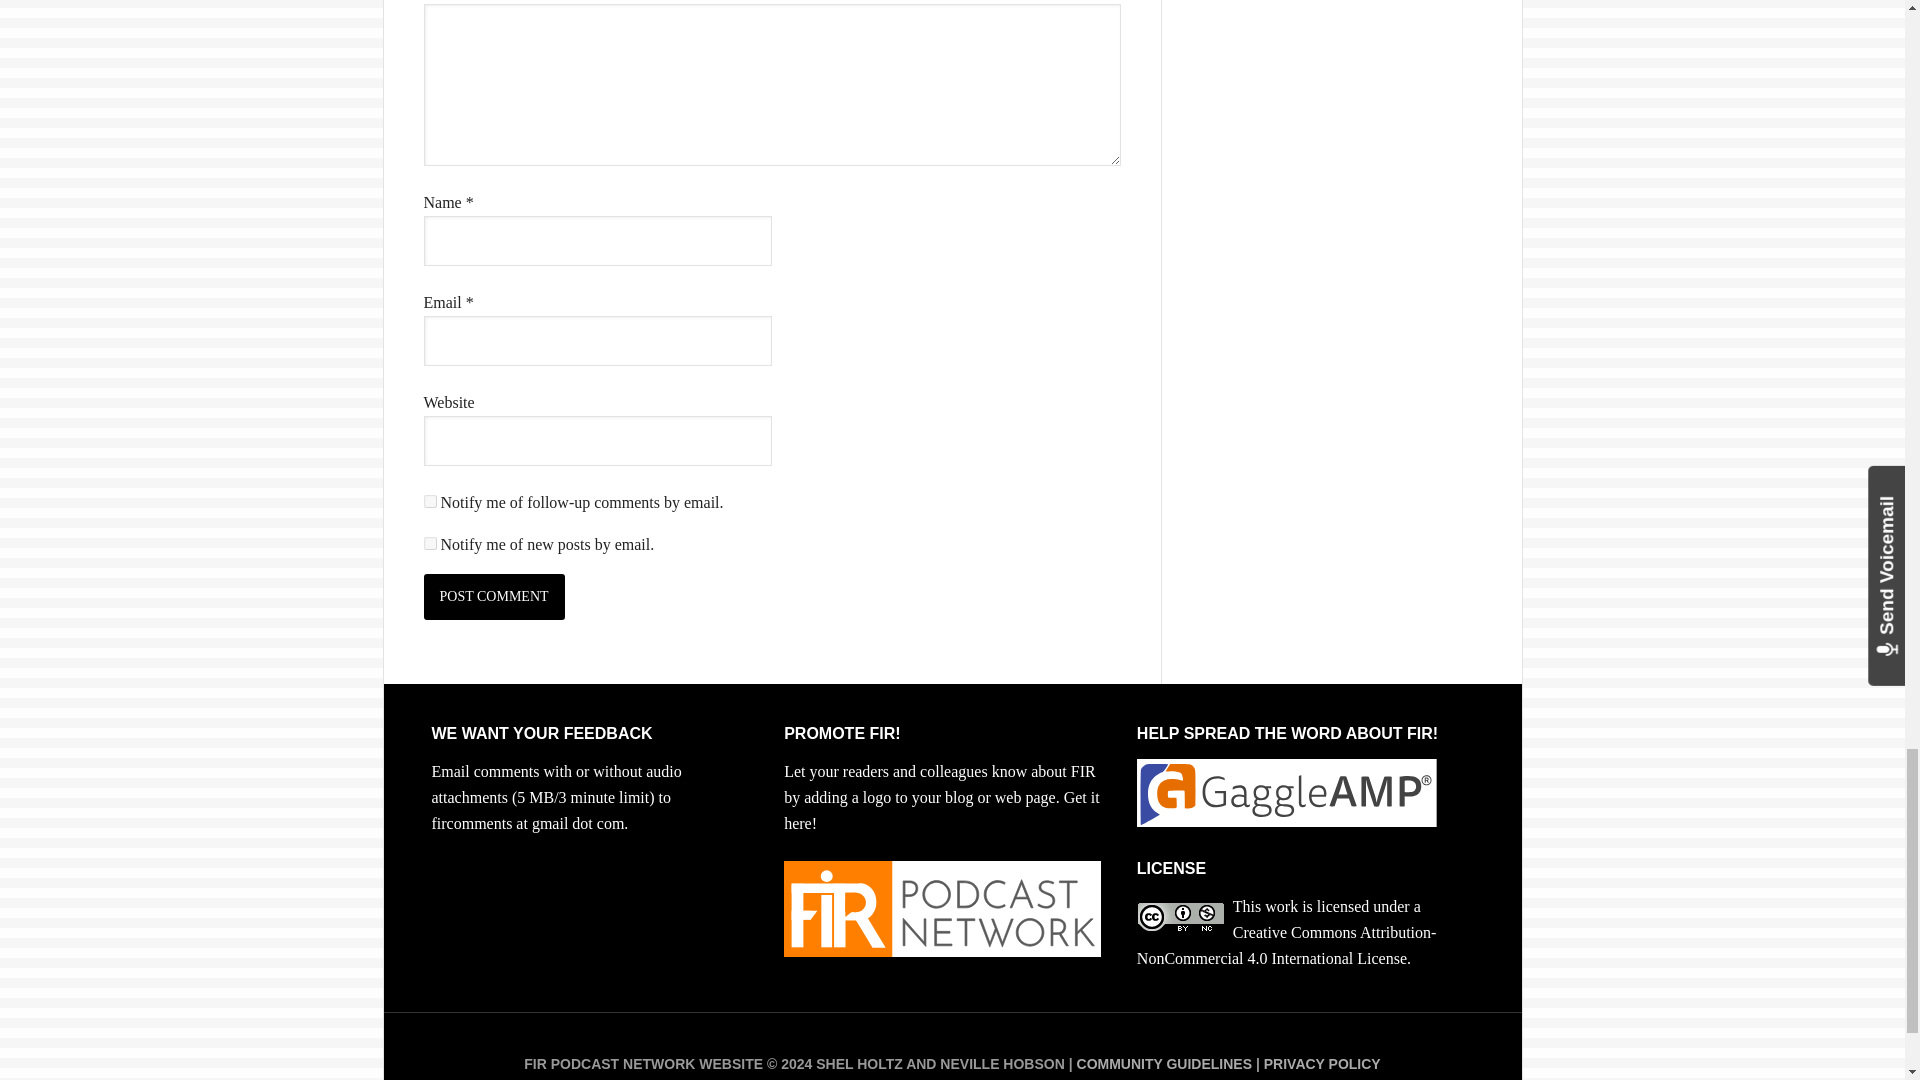  What do you see at coordinates (430, 542) in the screenshot?
I see `subscribe` at bounding box center [430, 542].